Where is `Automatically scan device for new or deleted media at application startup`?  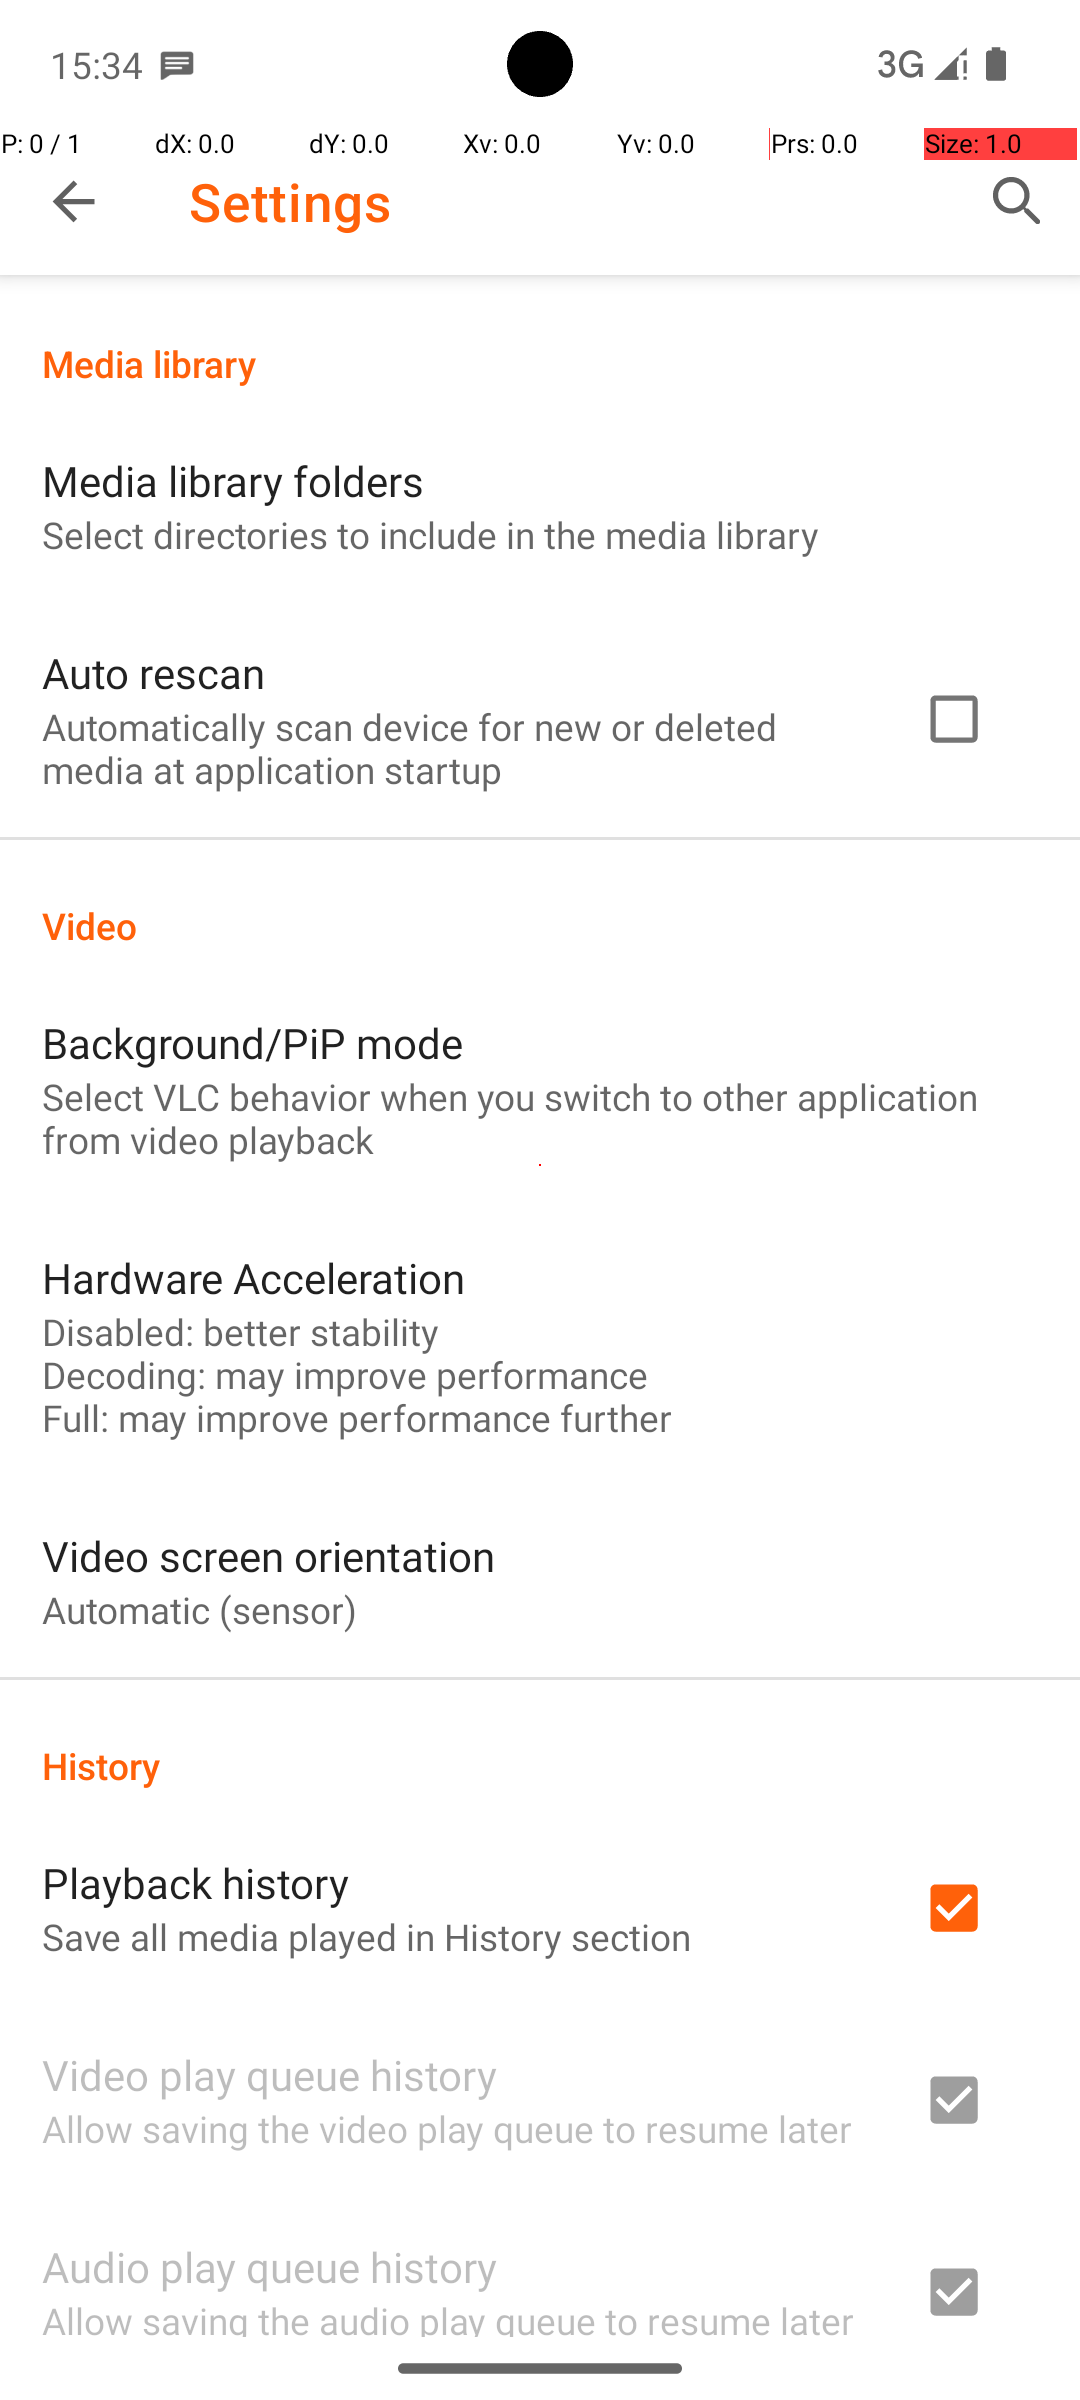
Automatically scan device for new or deleted media at application startup is located at coordinates (456, 748).